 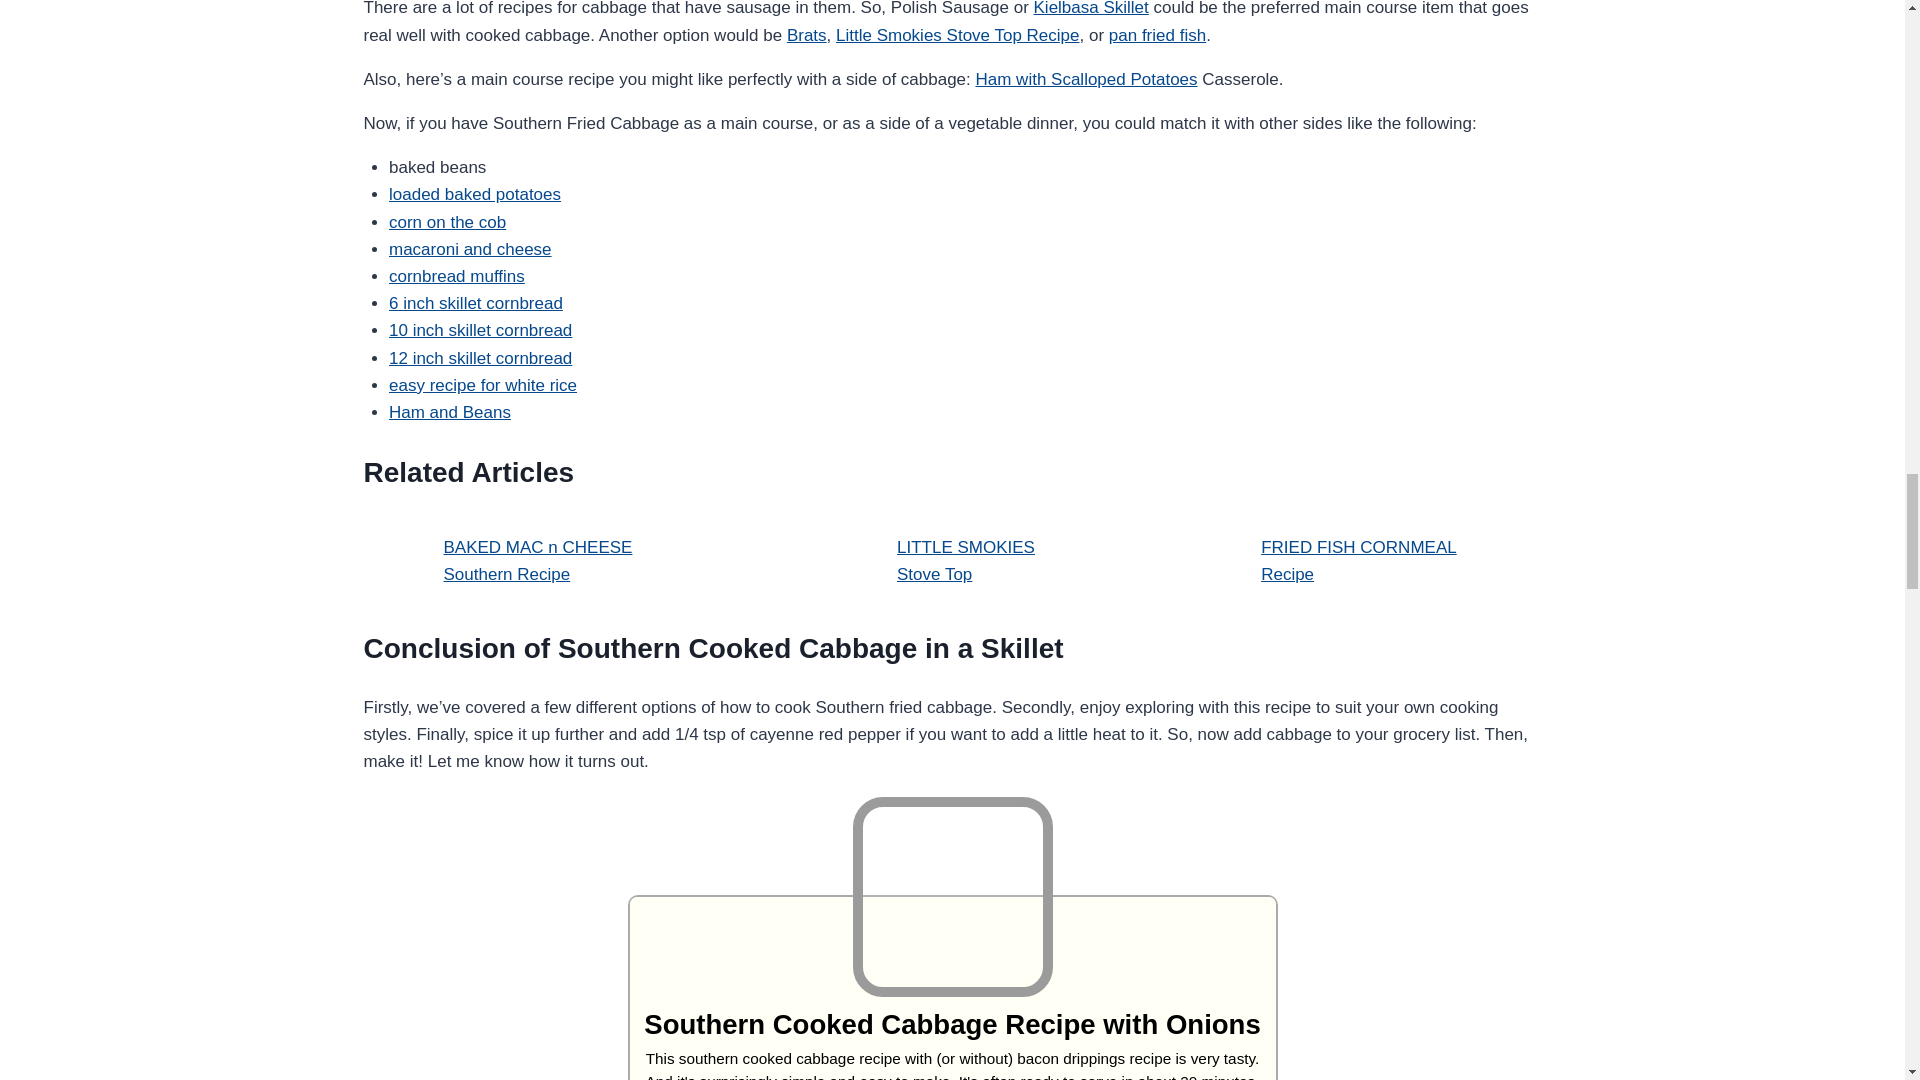 What do you see at coordinates (476, 303) in the screenshot?
I see `6 inch skillet cornbread` at bounding box center [476, 303].